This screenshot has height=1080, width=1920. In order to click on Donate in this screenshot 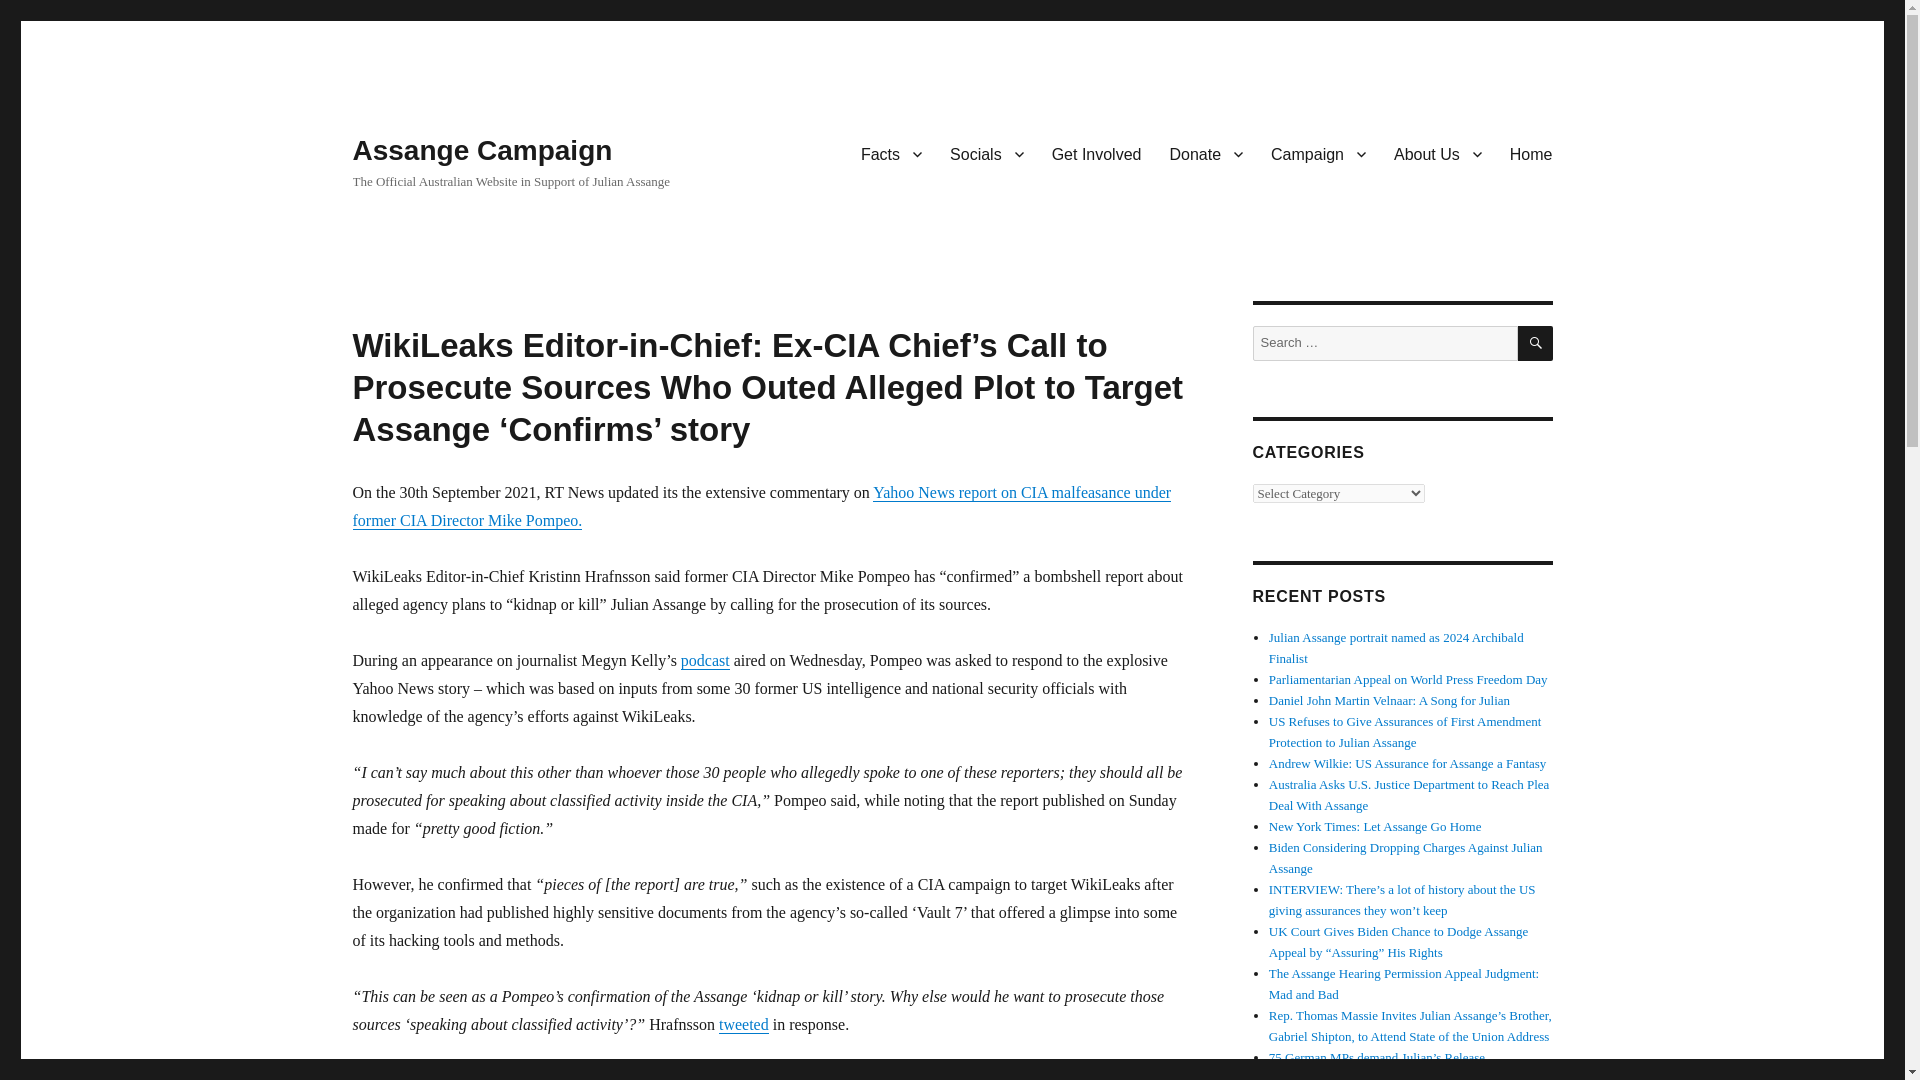, I will do `click(1206, 153)`.